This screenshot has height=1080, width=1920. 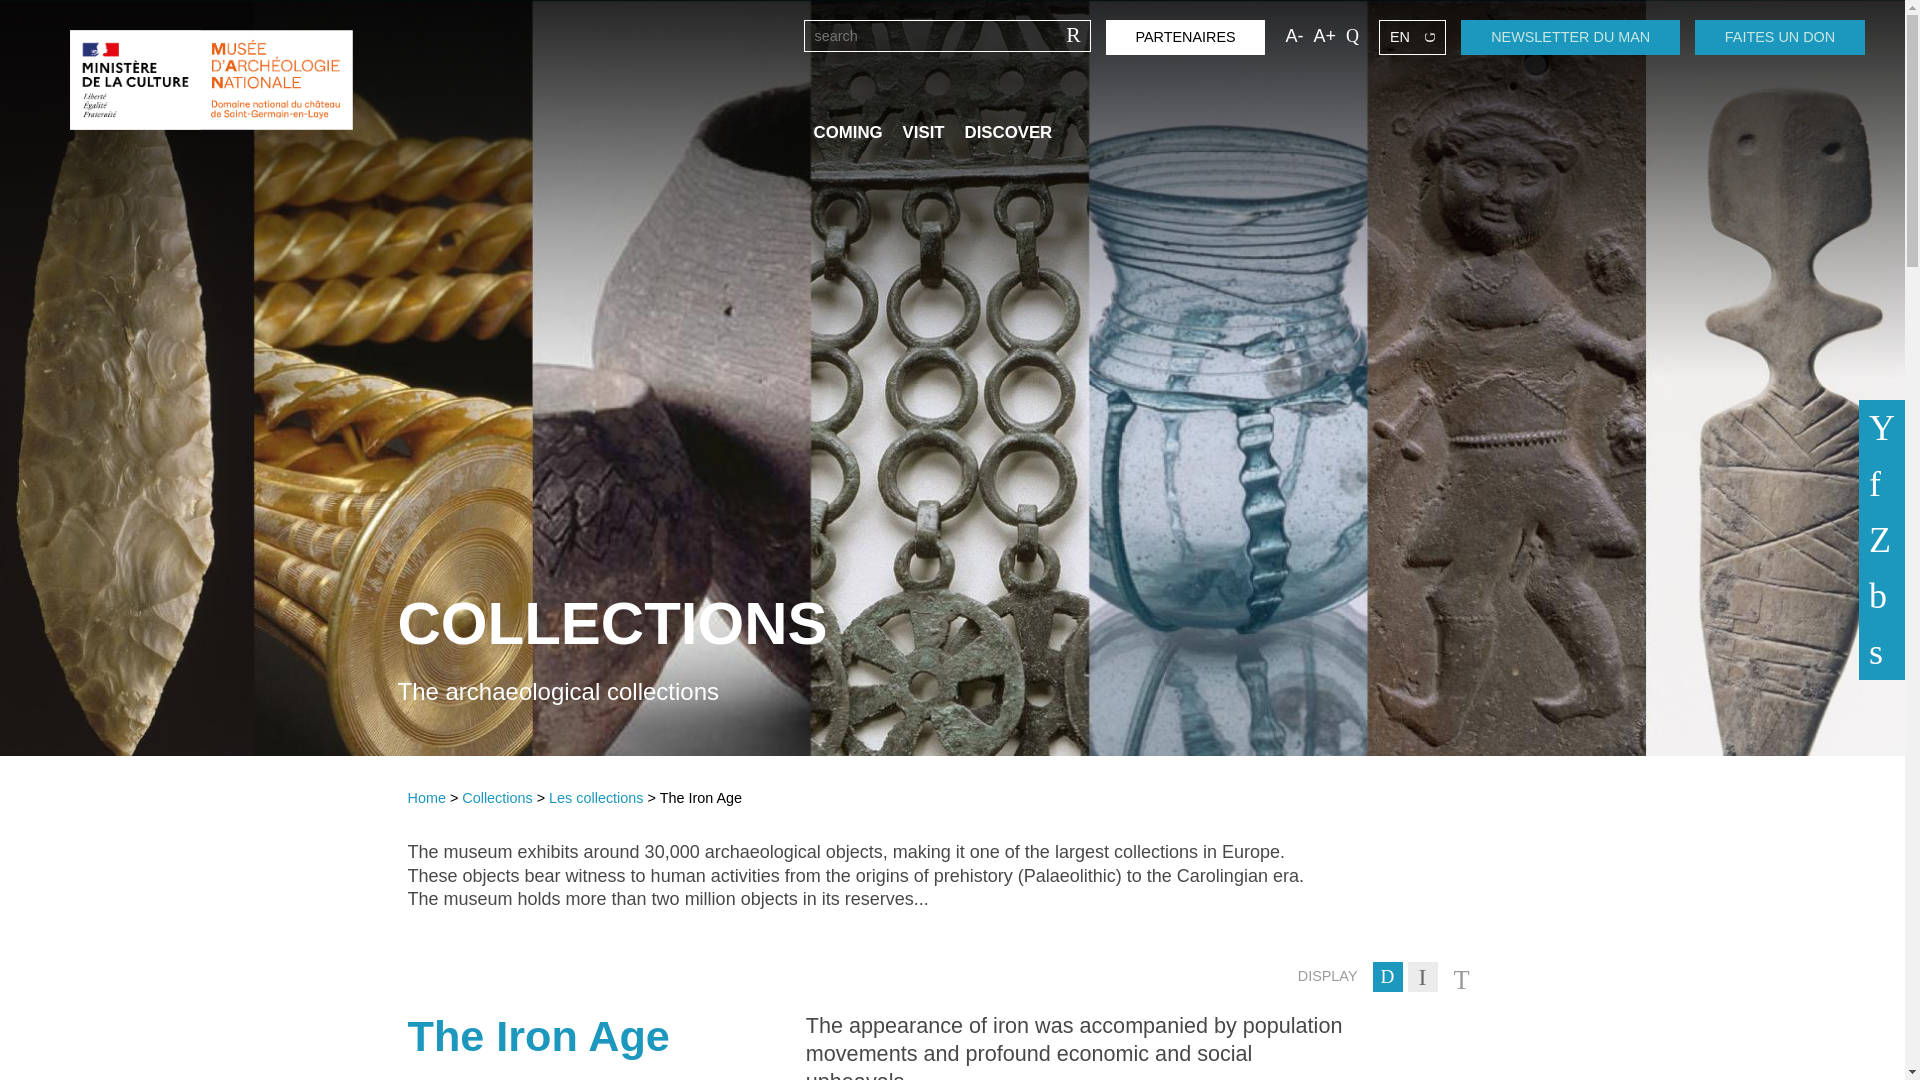 What do you see at coordinates (1185, 38) in the screenshot?
I see `PARTENAIRES` at bounding box center [1185, 38].